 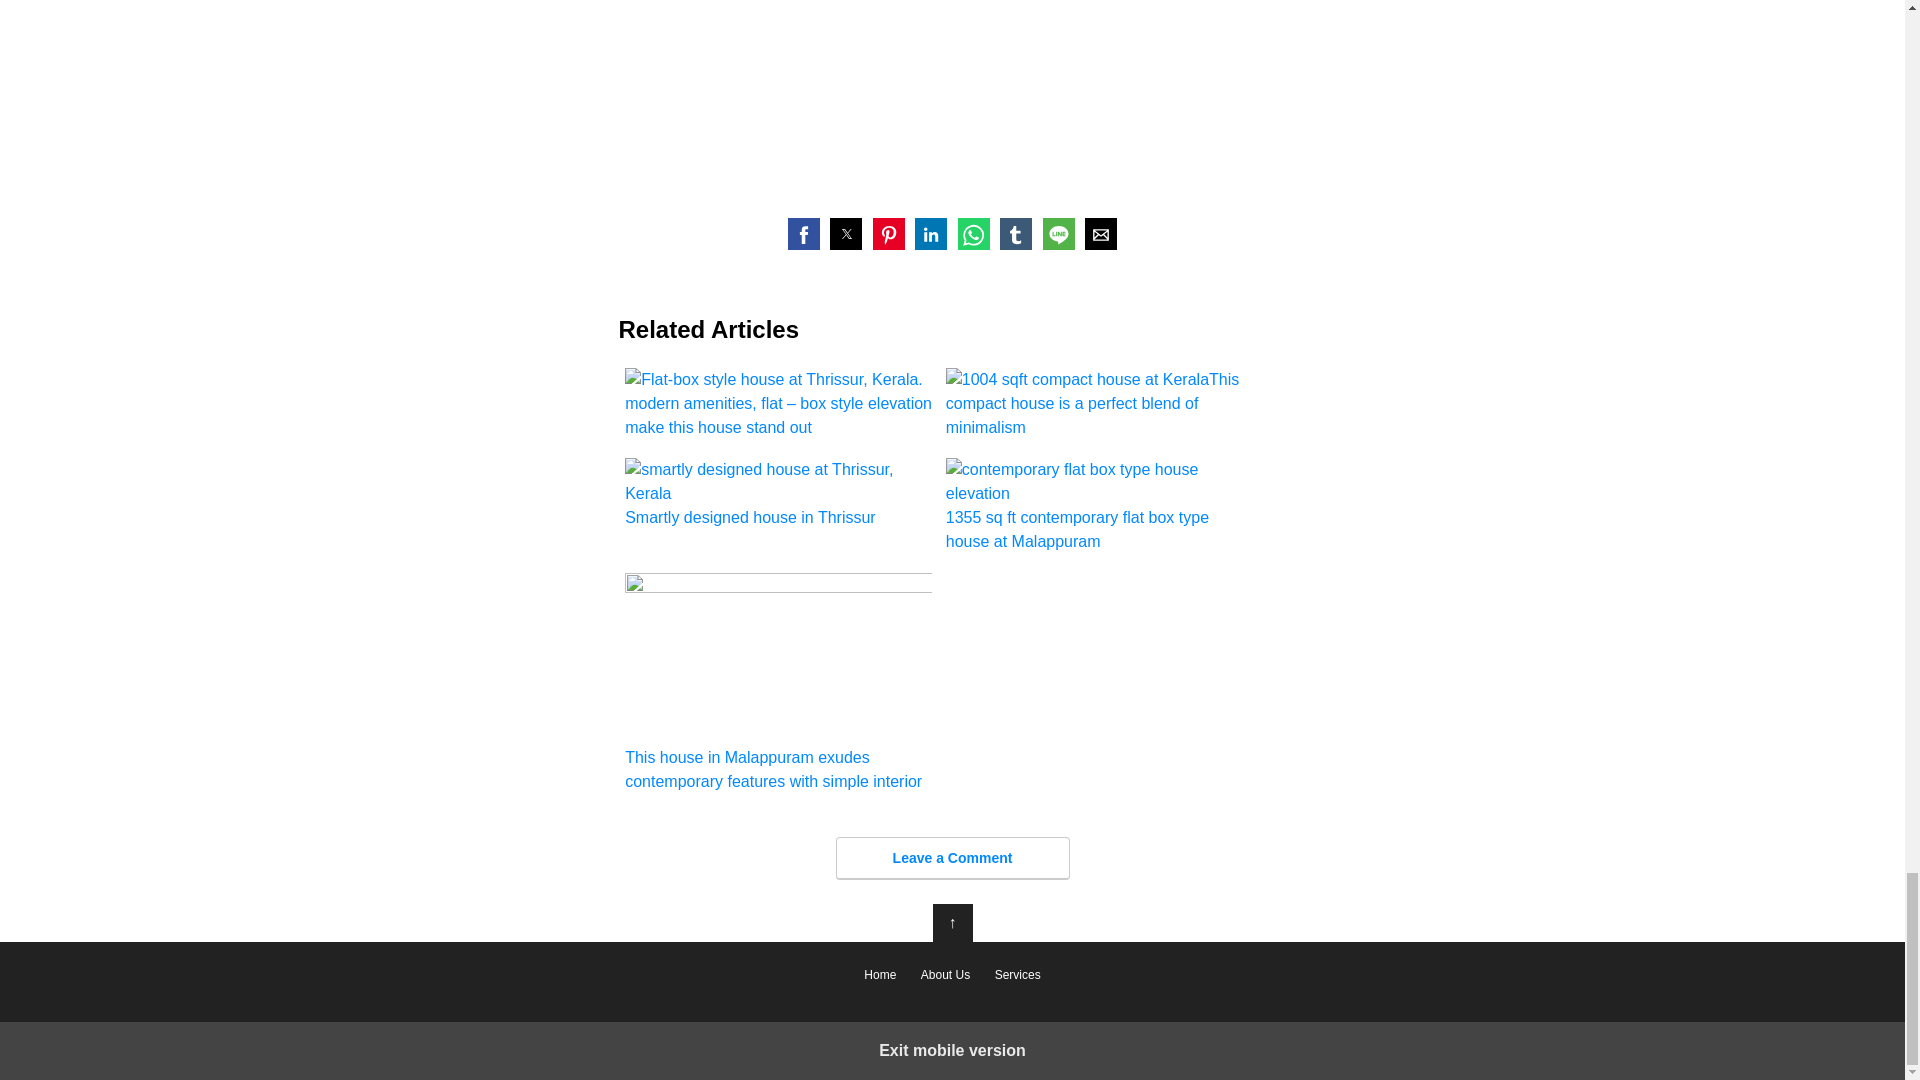 I want to click on Services, so click(x=1017, y=974).